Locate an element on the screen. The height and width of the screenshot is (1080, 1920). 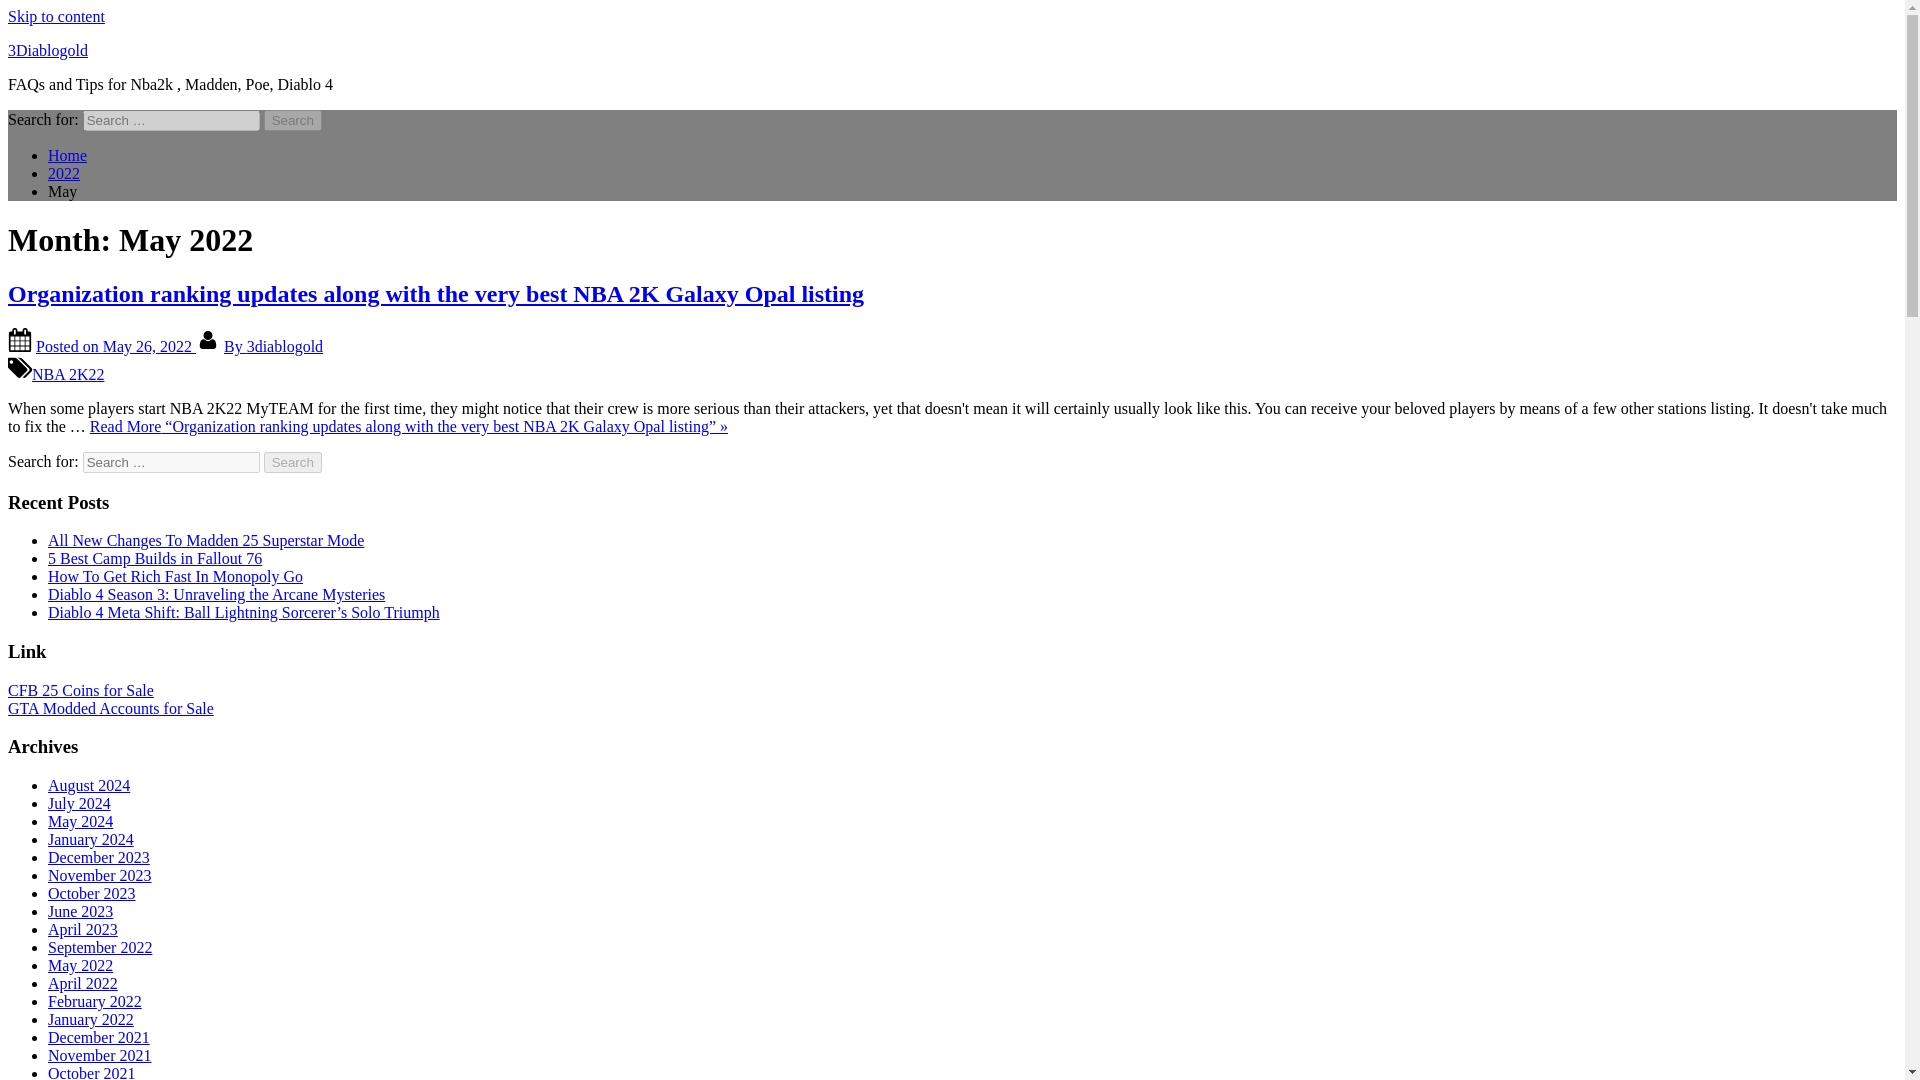
5 Best Camp Builds in Fallout 76 is located at coordinates (154, 558).